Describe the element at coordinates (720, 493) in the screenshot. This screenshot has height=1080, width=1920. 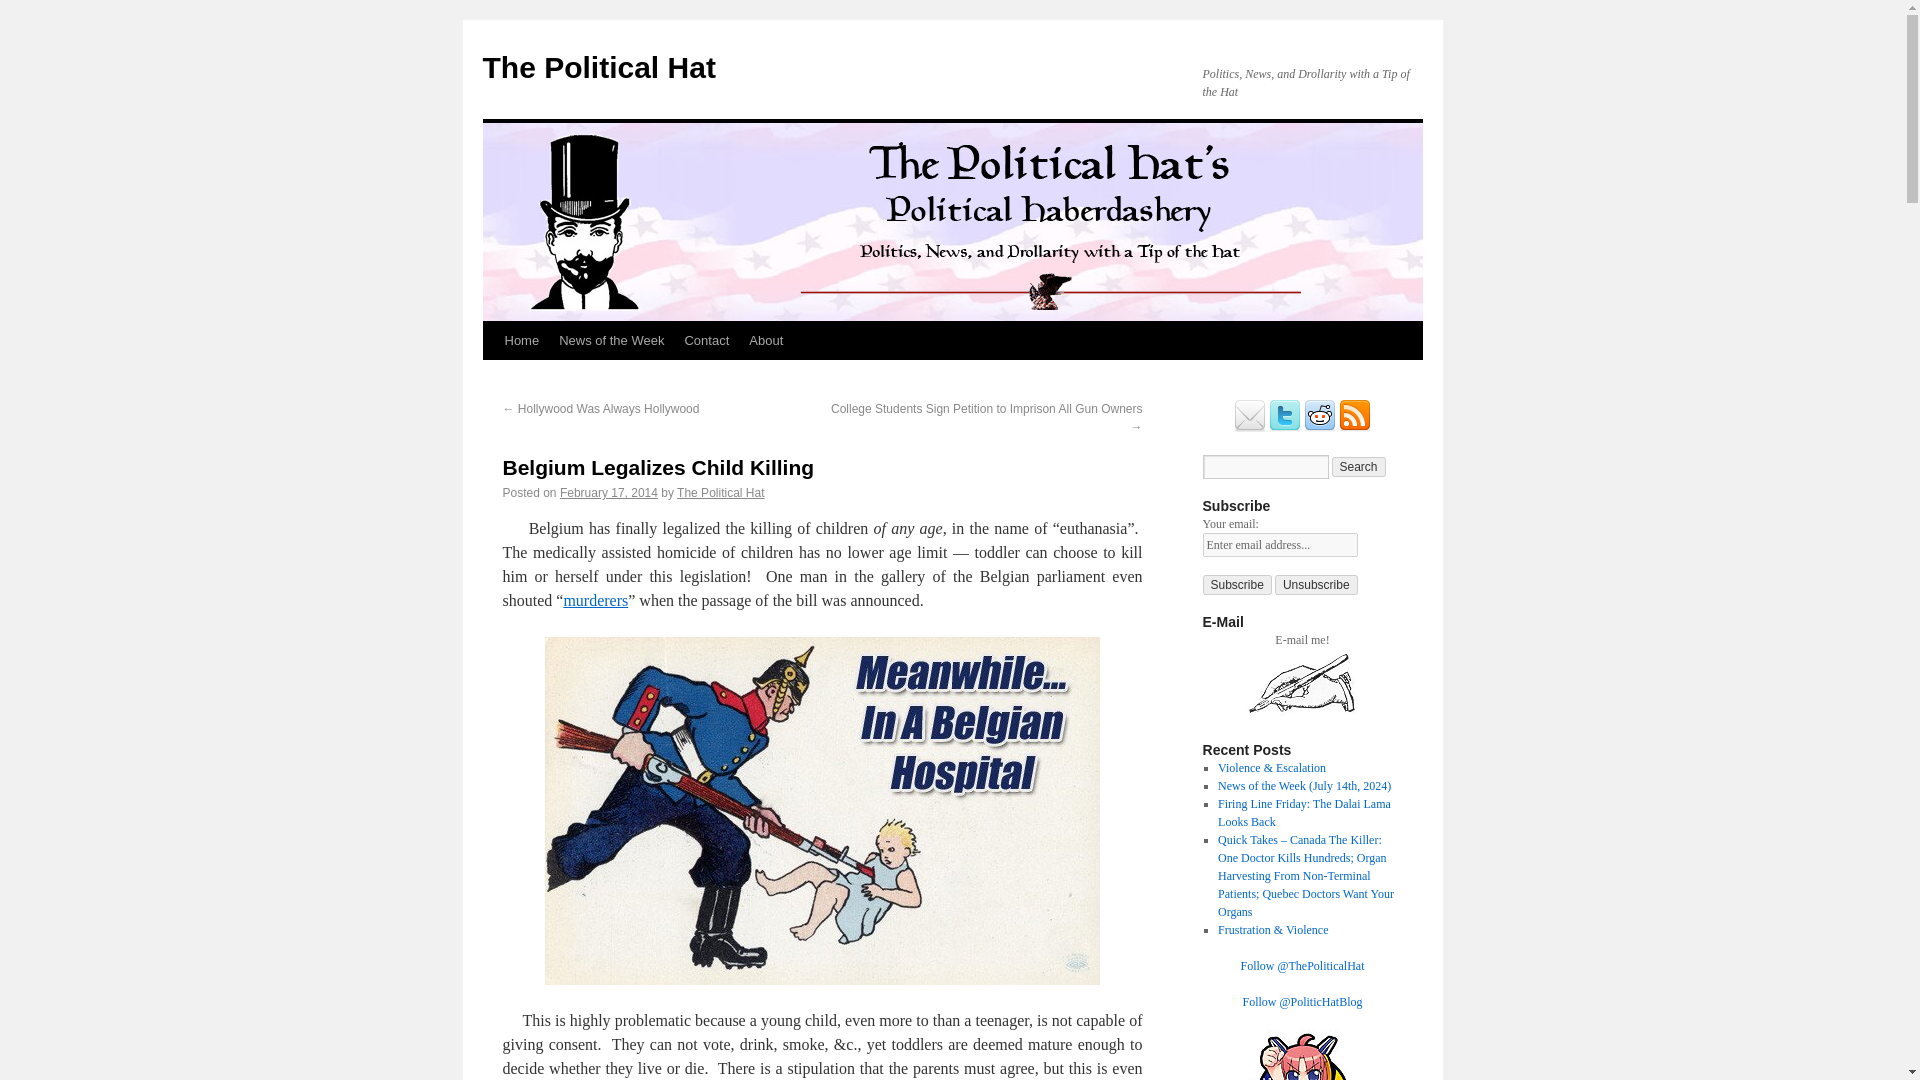
I see `View all posts by The Political Hat` at that location.